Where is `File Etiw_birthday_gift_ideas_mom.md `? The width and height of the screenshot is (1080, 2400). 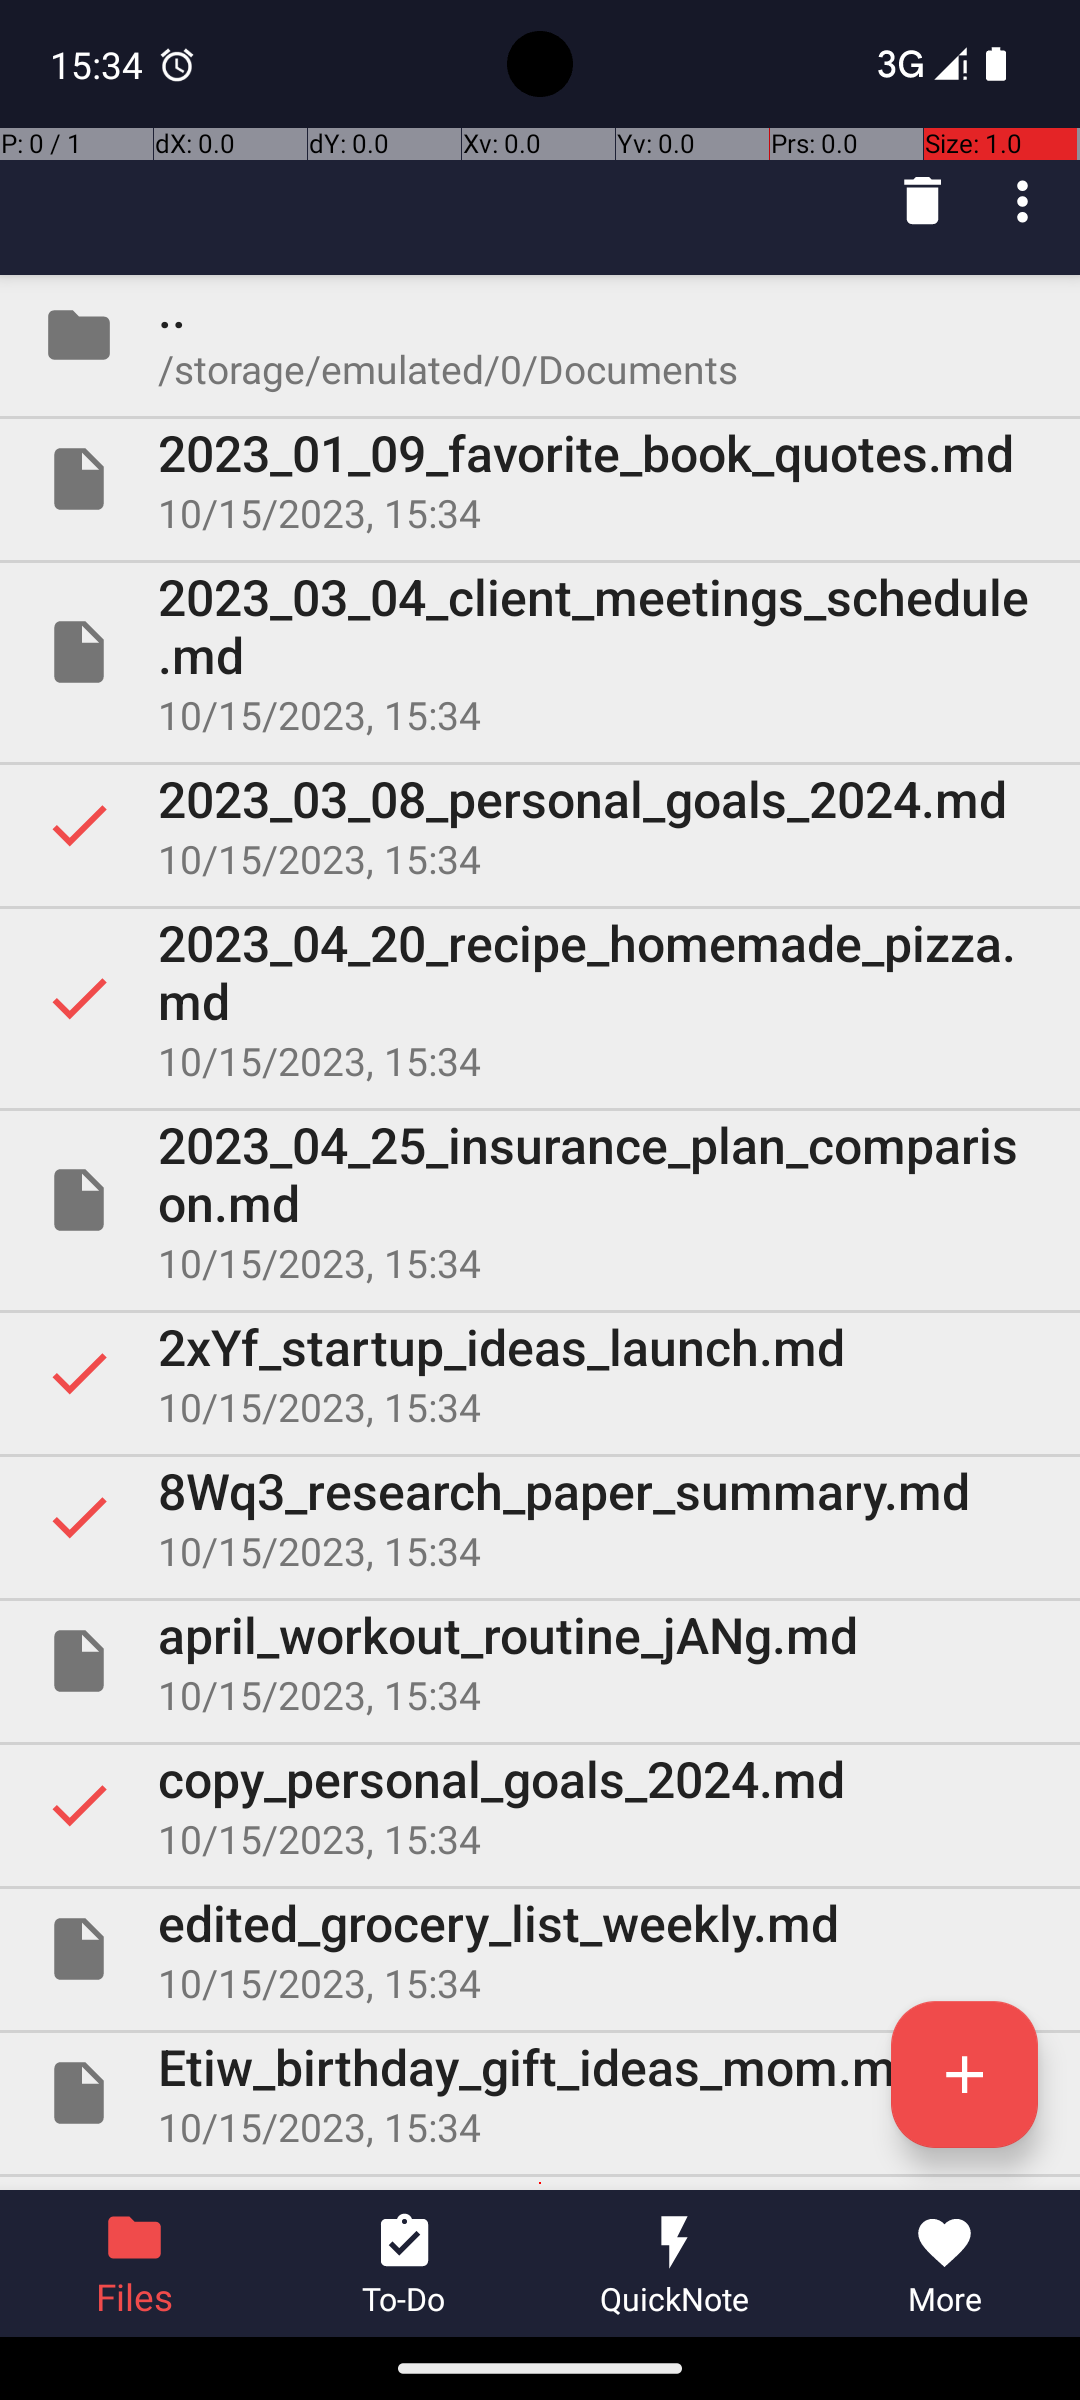 File Etiw_birthday_gift_ideas_mom.md  is located at coordinates (540, 2093).